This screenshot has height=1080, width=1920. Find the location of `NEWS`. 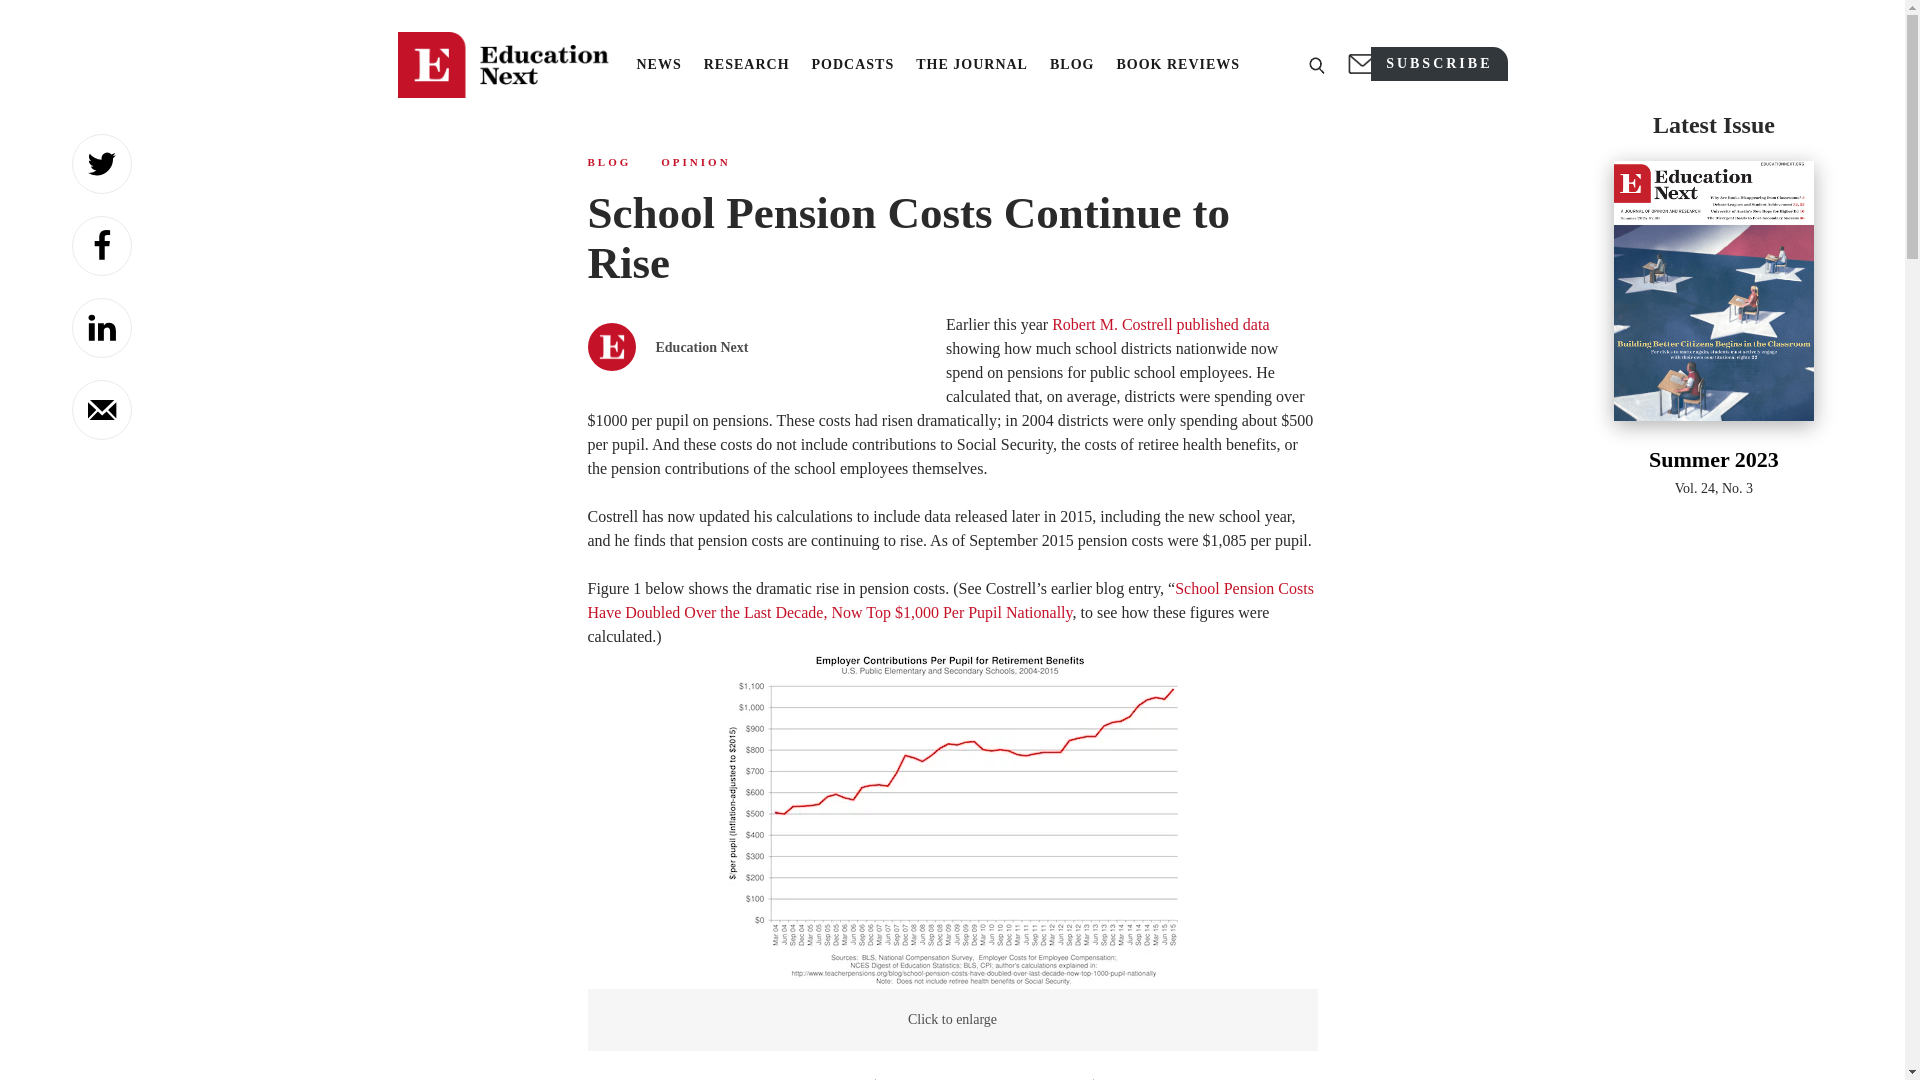

NEWS is located at coordinates (658, 65).